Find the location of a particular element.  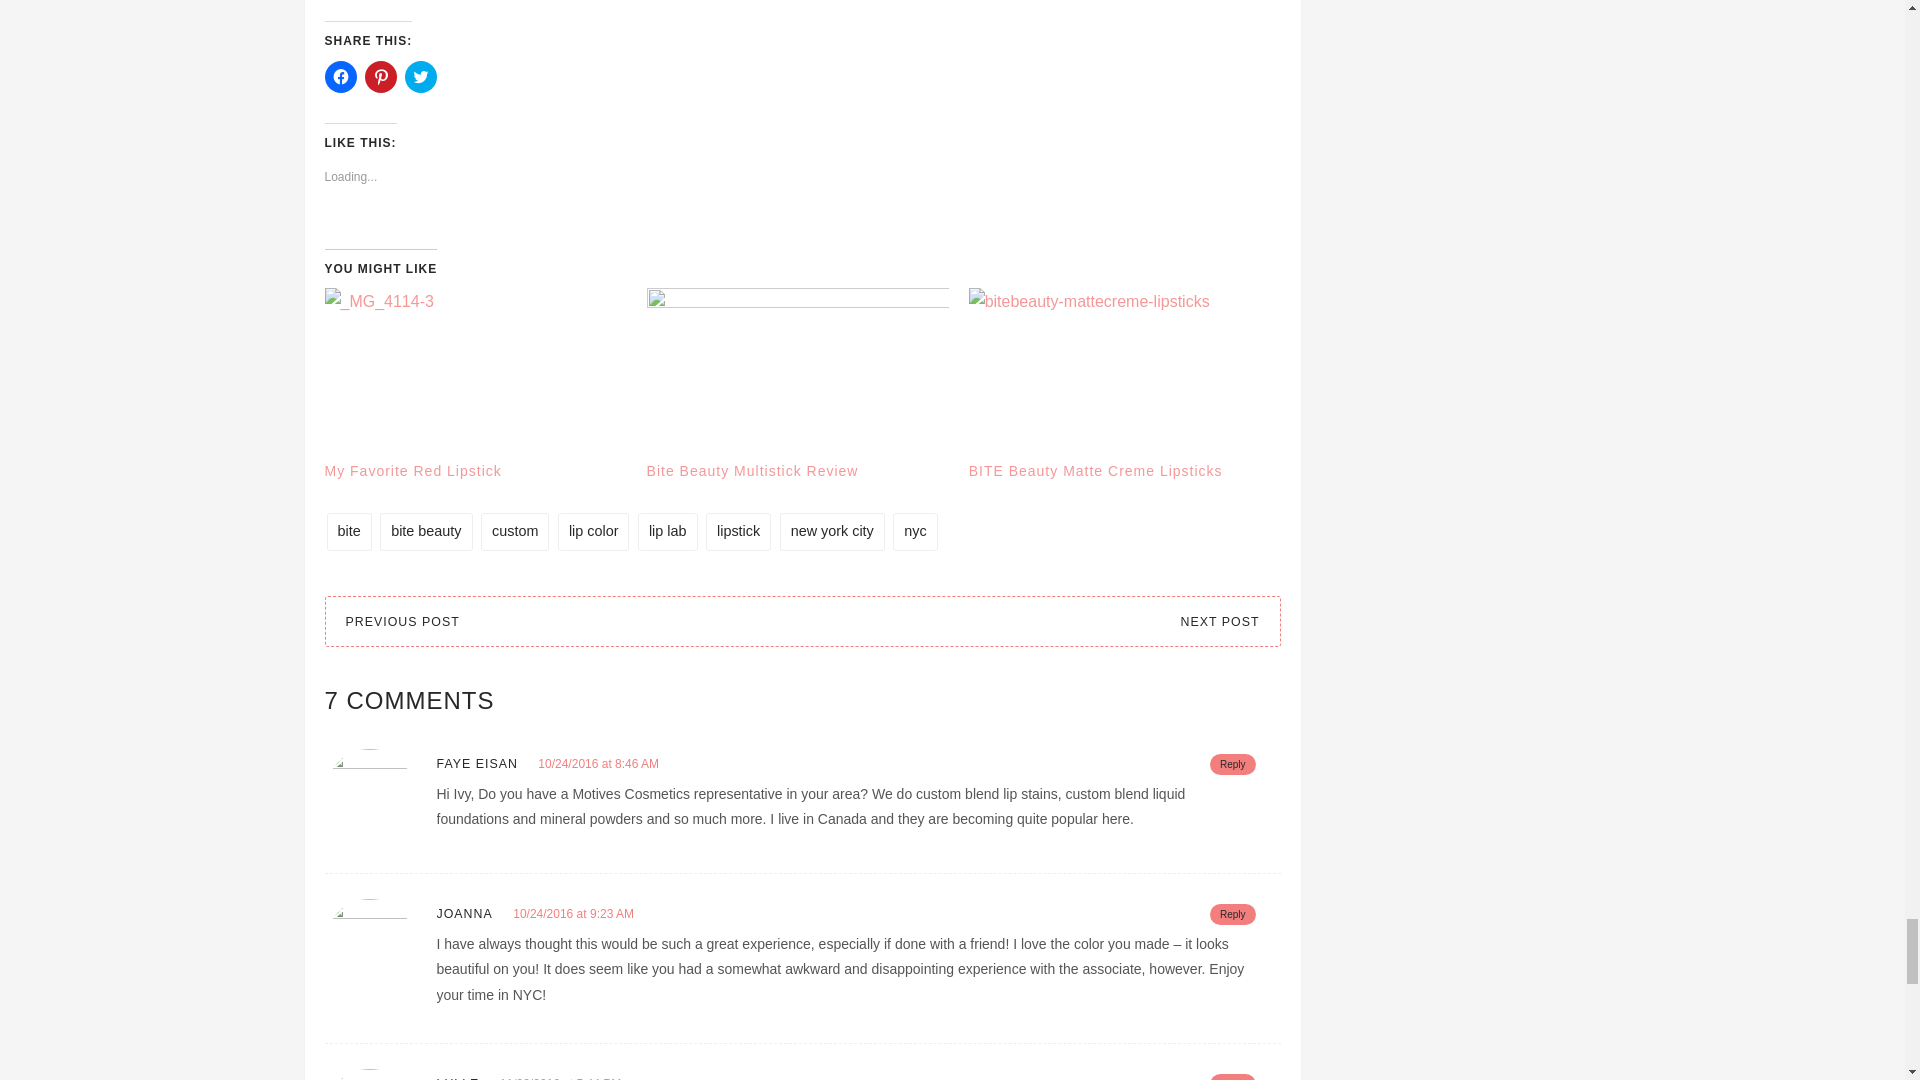

lip color is located at coordinates (594, 532).